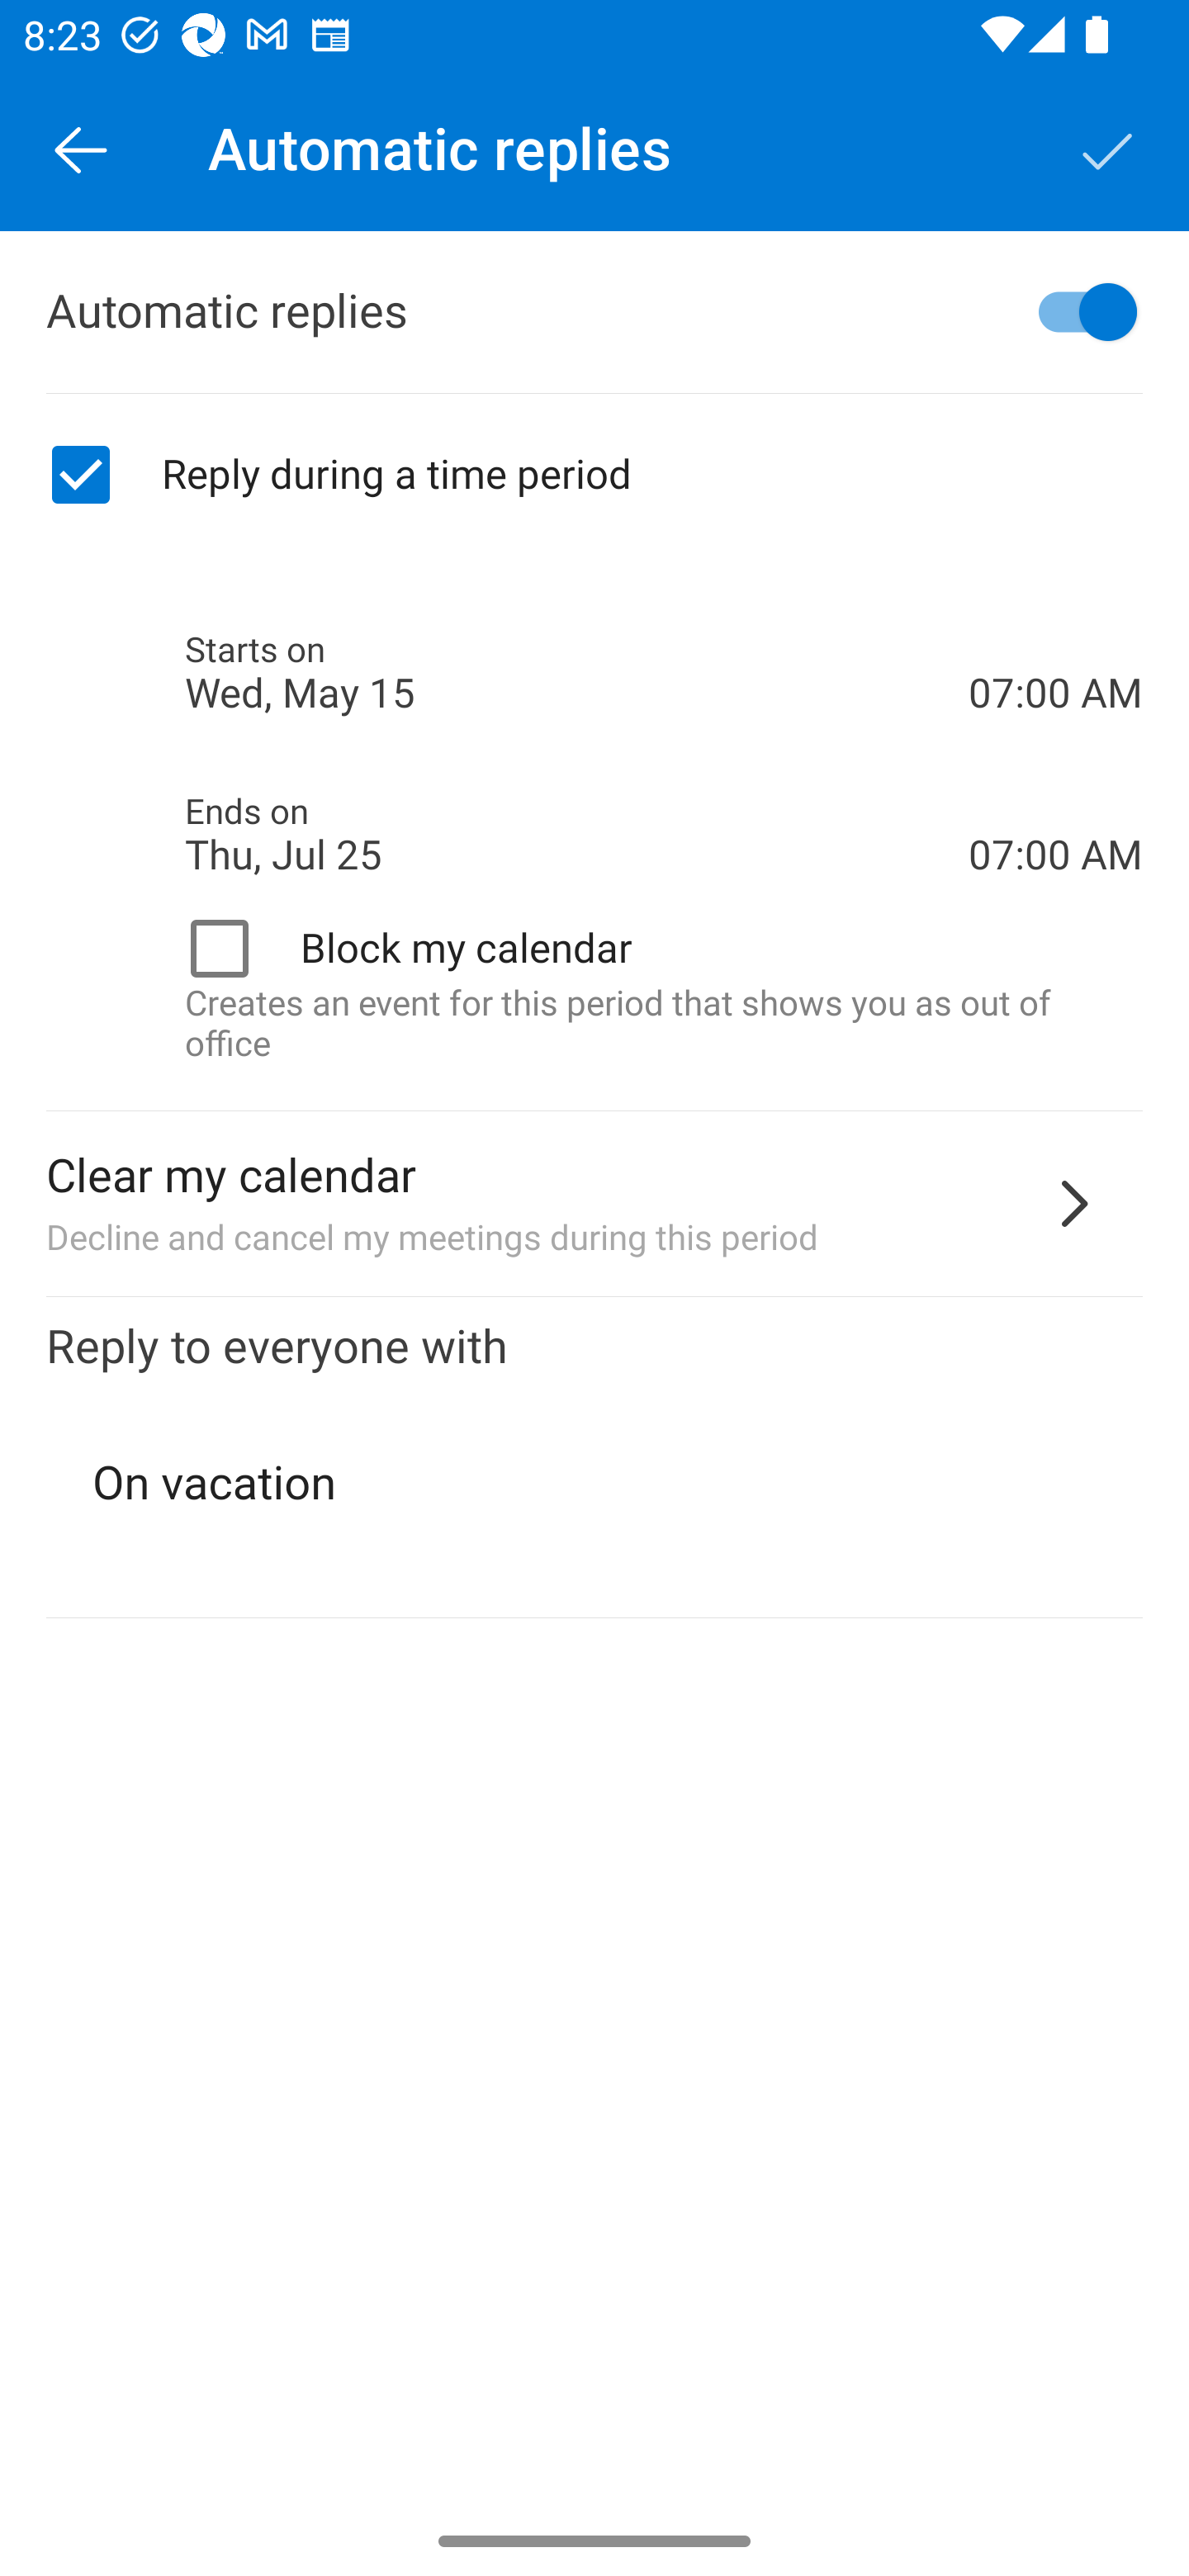 The width and height of the screenshot is (1189, 2576). What do you see at coordinates (1108, 149) in the screenshot?
I see `Save` at bounding box center [1108, 149].